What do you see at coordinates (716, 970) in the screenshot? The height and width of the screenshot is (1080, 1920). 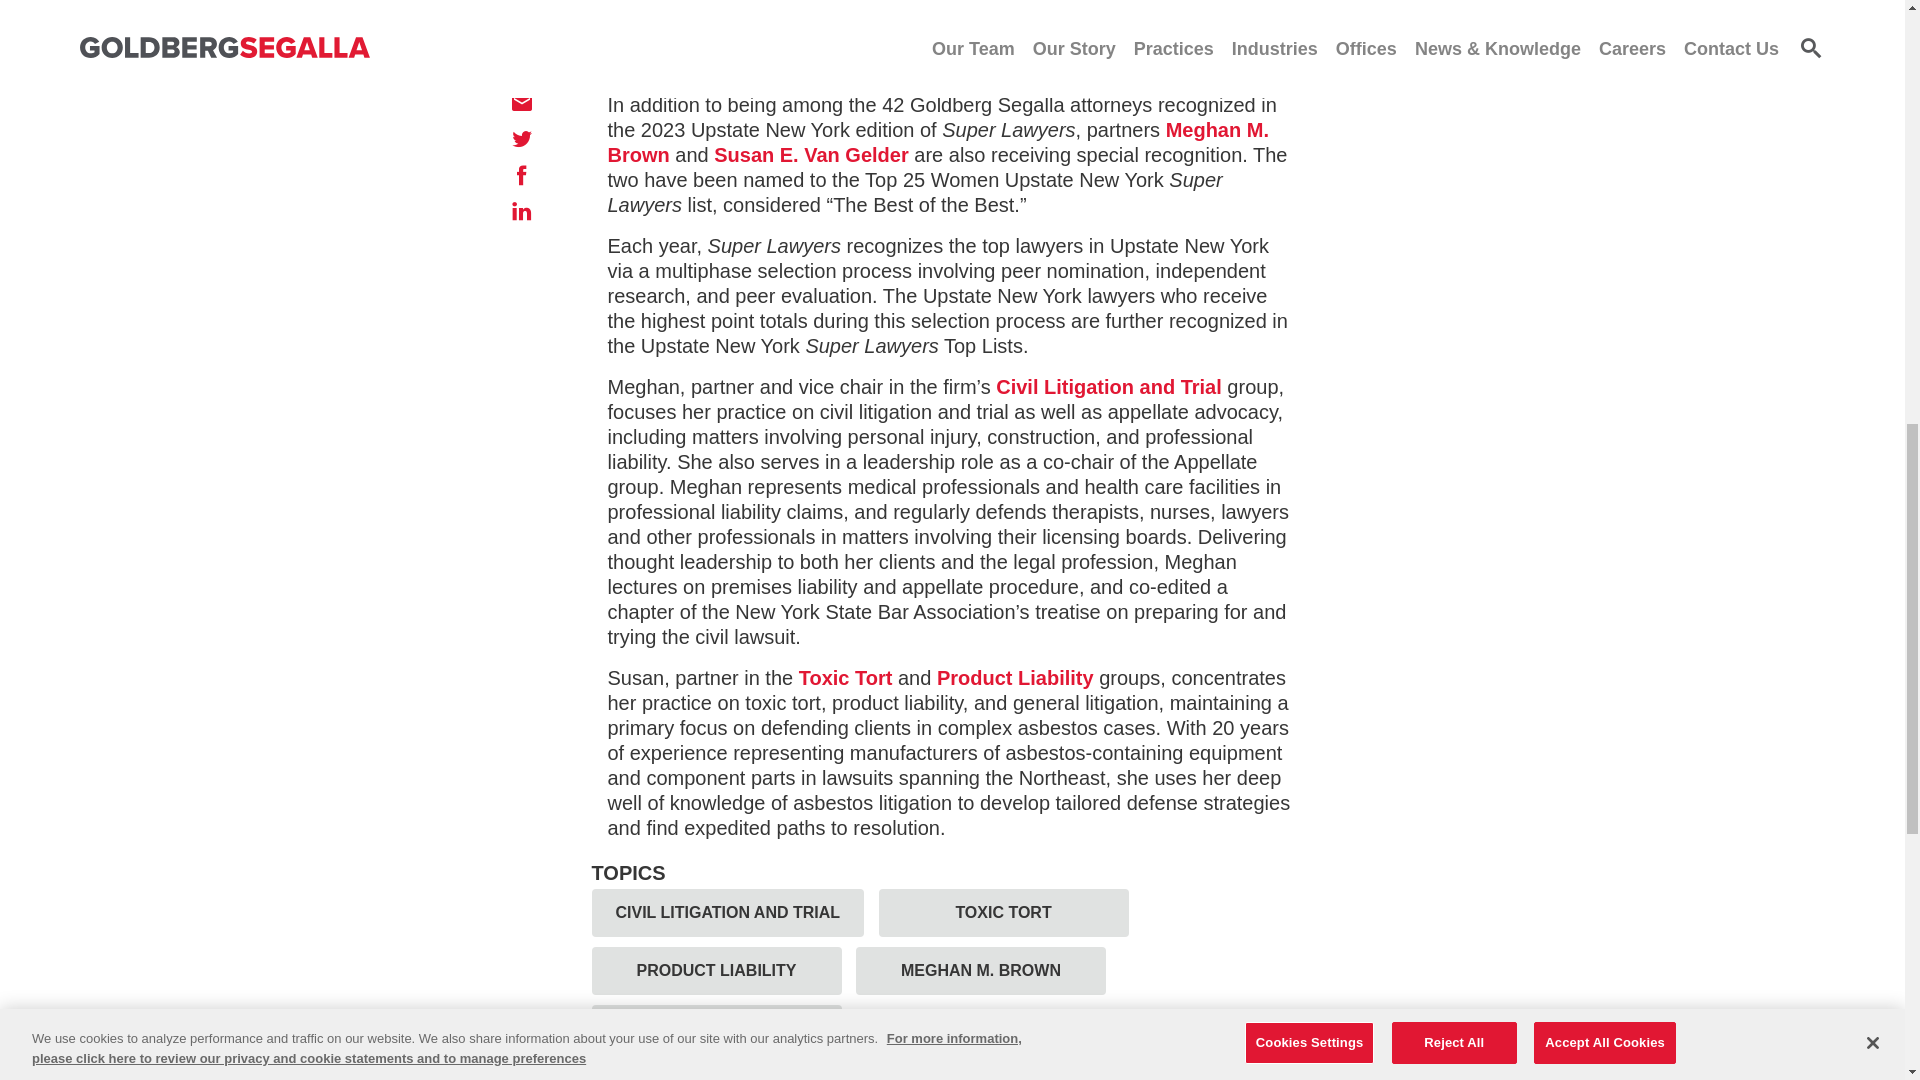 I see `PRODUCT LIABILITY` at bounding box center [716, 970].